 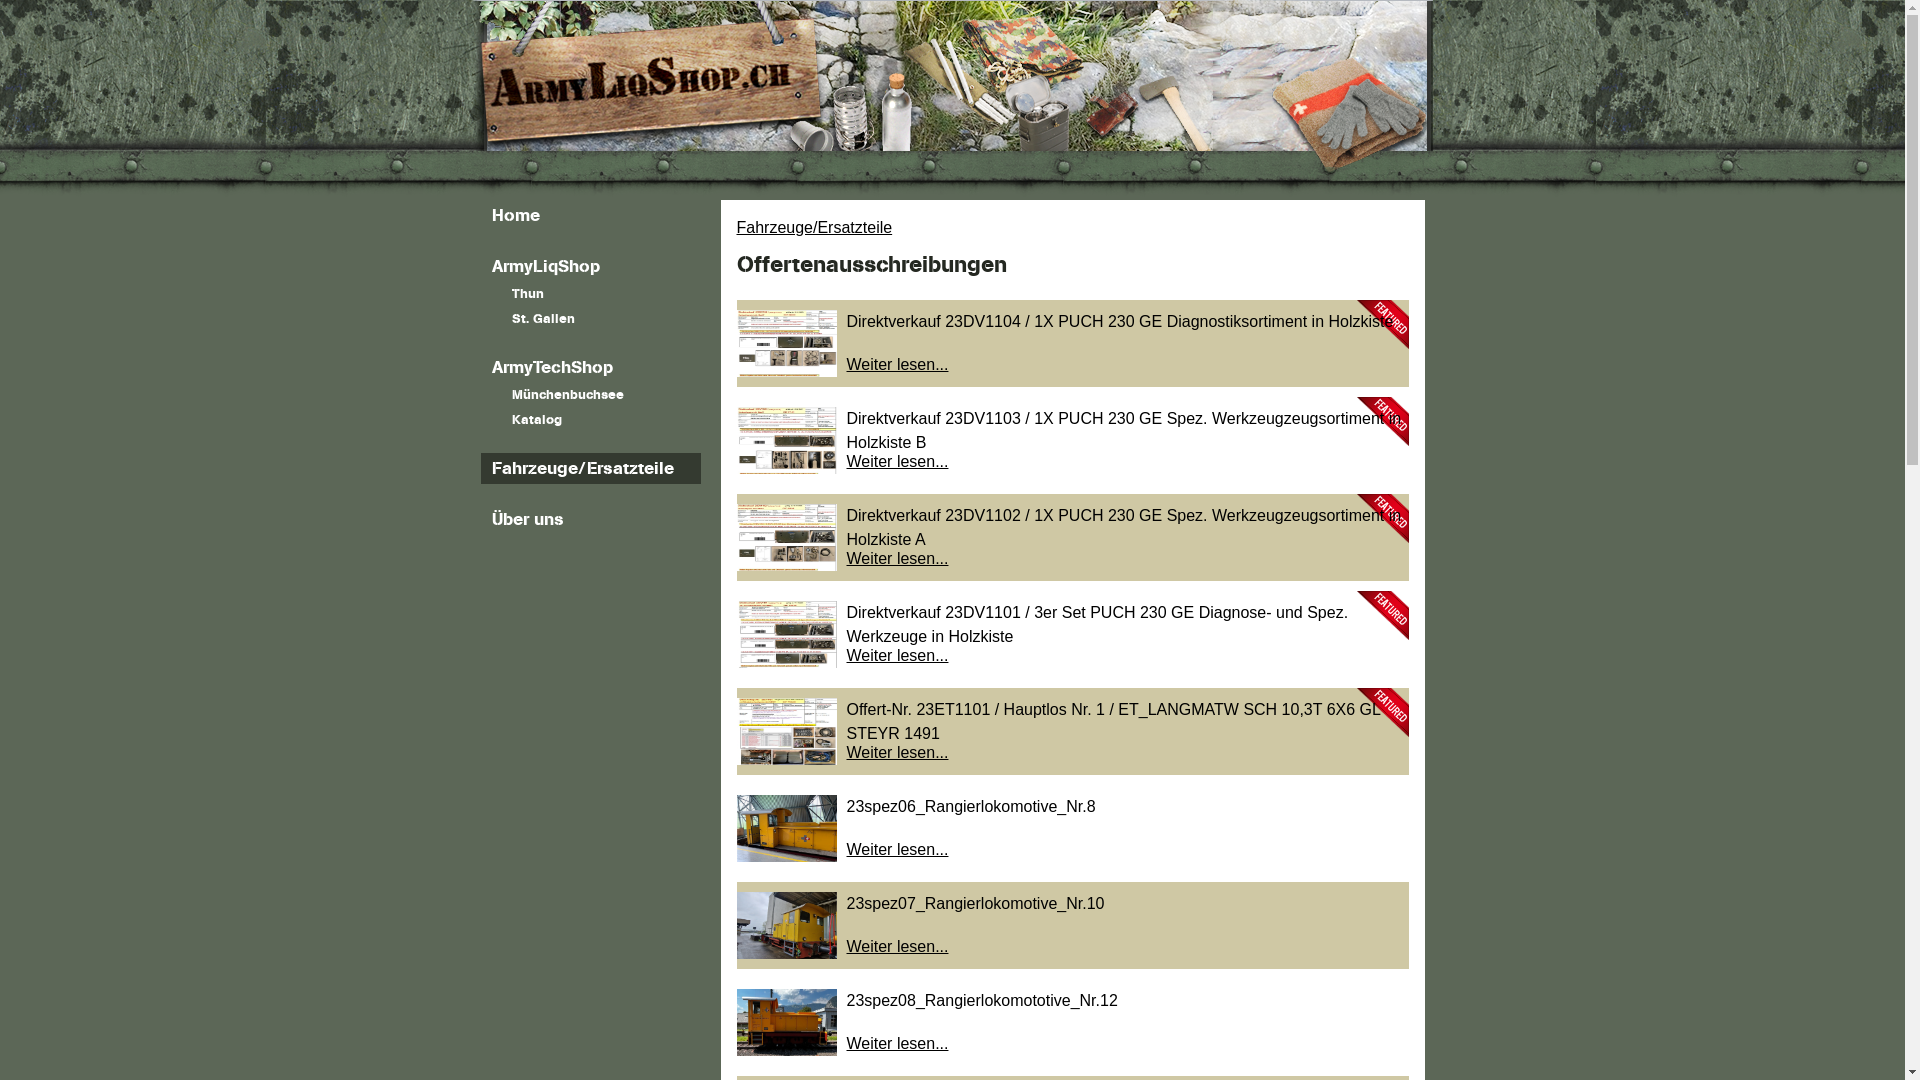 I want to click on 23spez07_Rangierlokomotive_Nr.10
Weiter lesen..., so click(x=1072, y=926).